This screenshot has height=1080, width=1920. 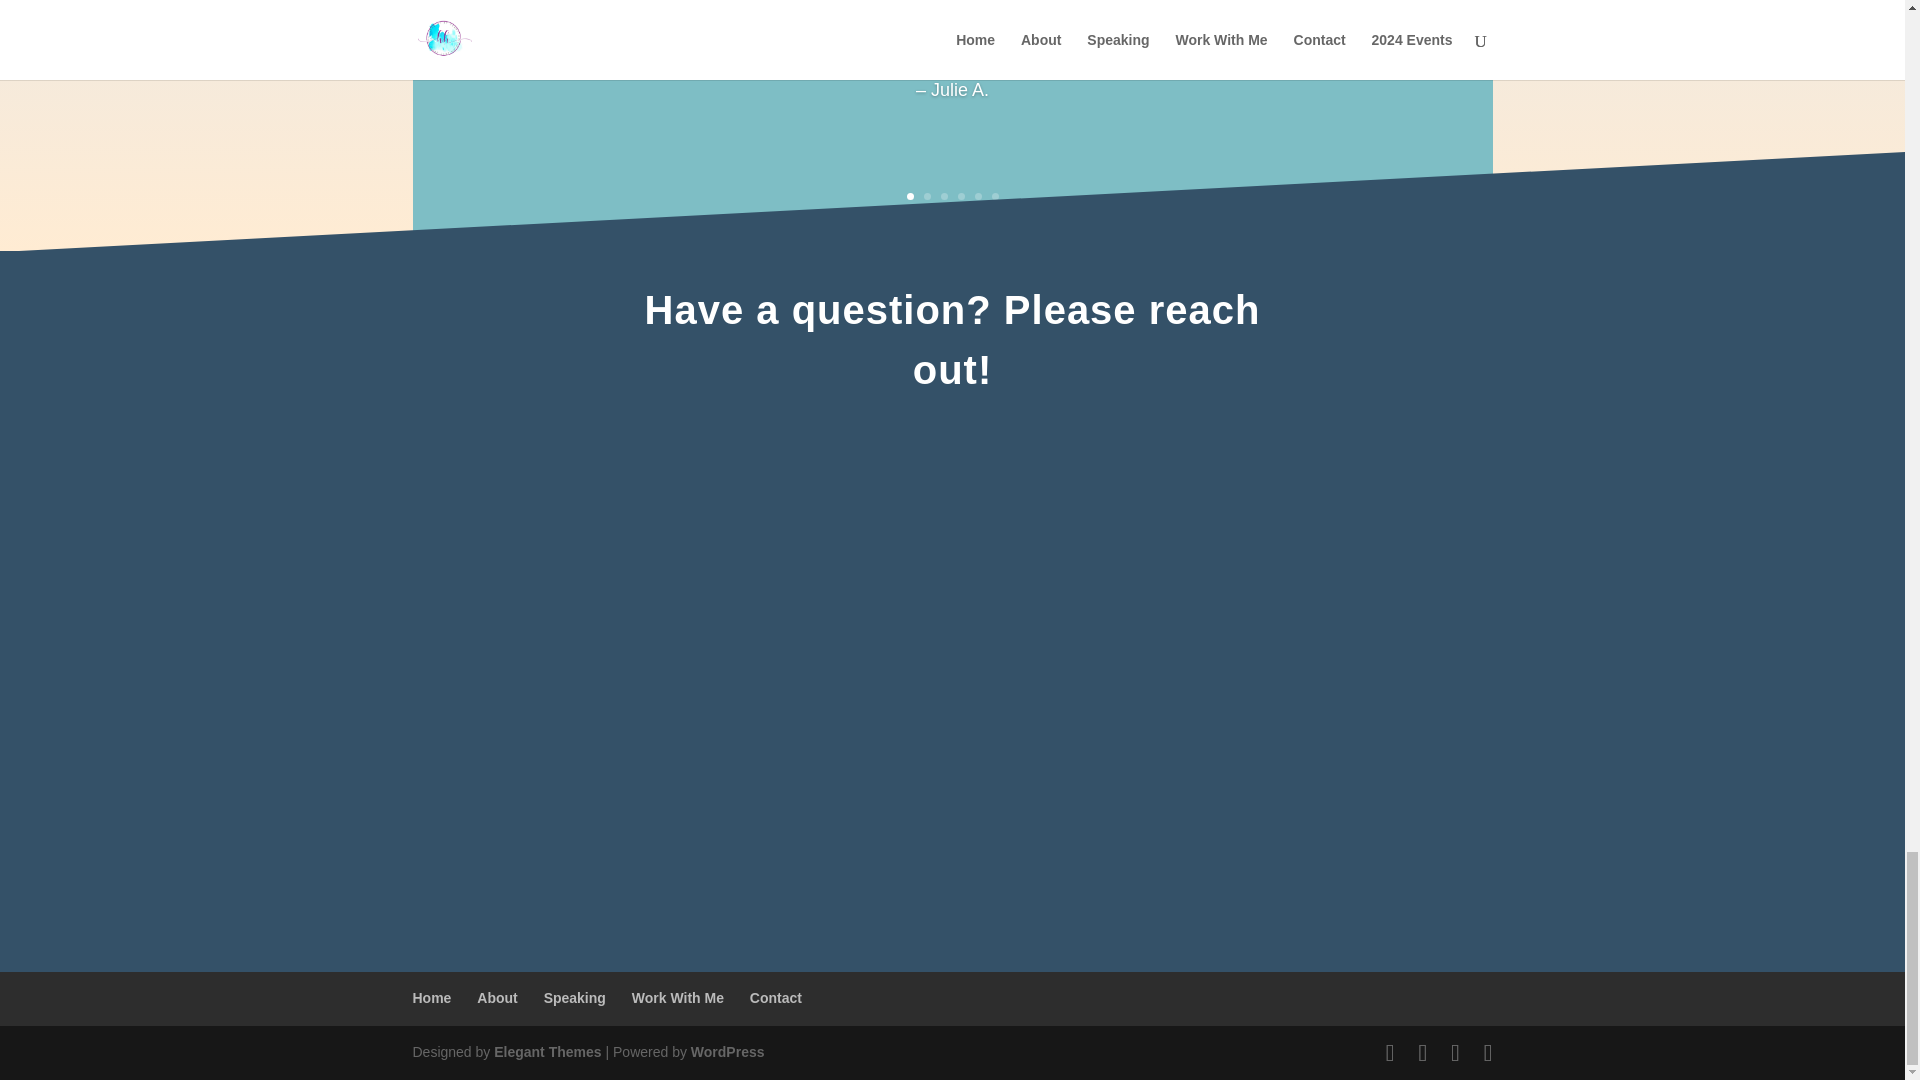 I want to click on Home, so click(x=432, y=998).